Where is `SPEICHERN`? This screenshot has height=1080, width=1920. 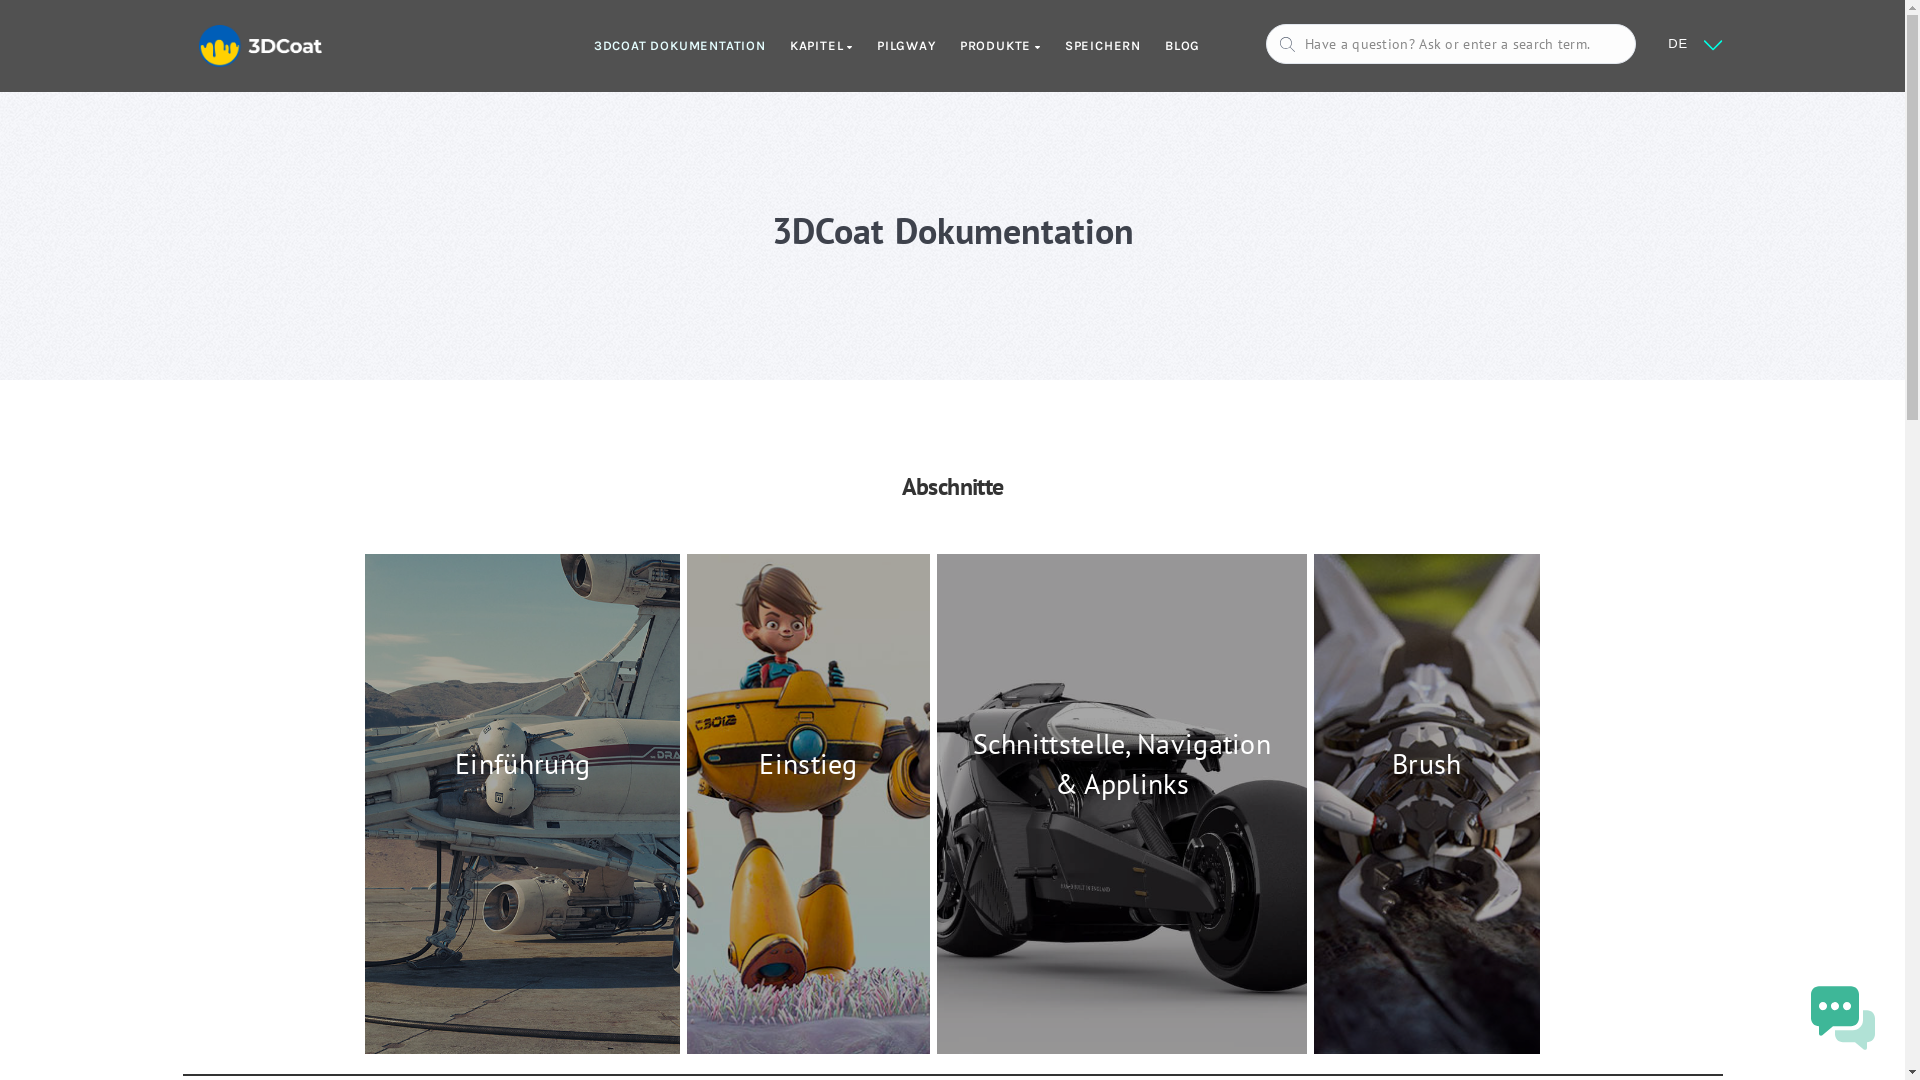 SPEICHERN is located at coordinates (1091, 46).